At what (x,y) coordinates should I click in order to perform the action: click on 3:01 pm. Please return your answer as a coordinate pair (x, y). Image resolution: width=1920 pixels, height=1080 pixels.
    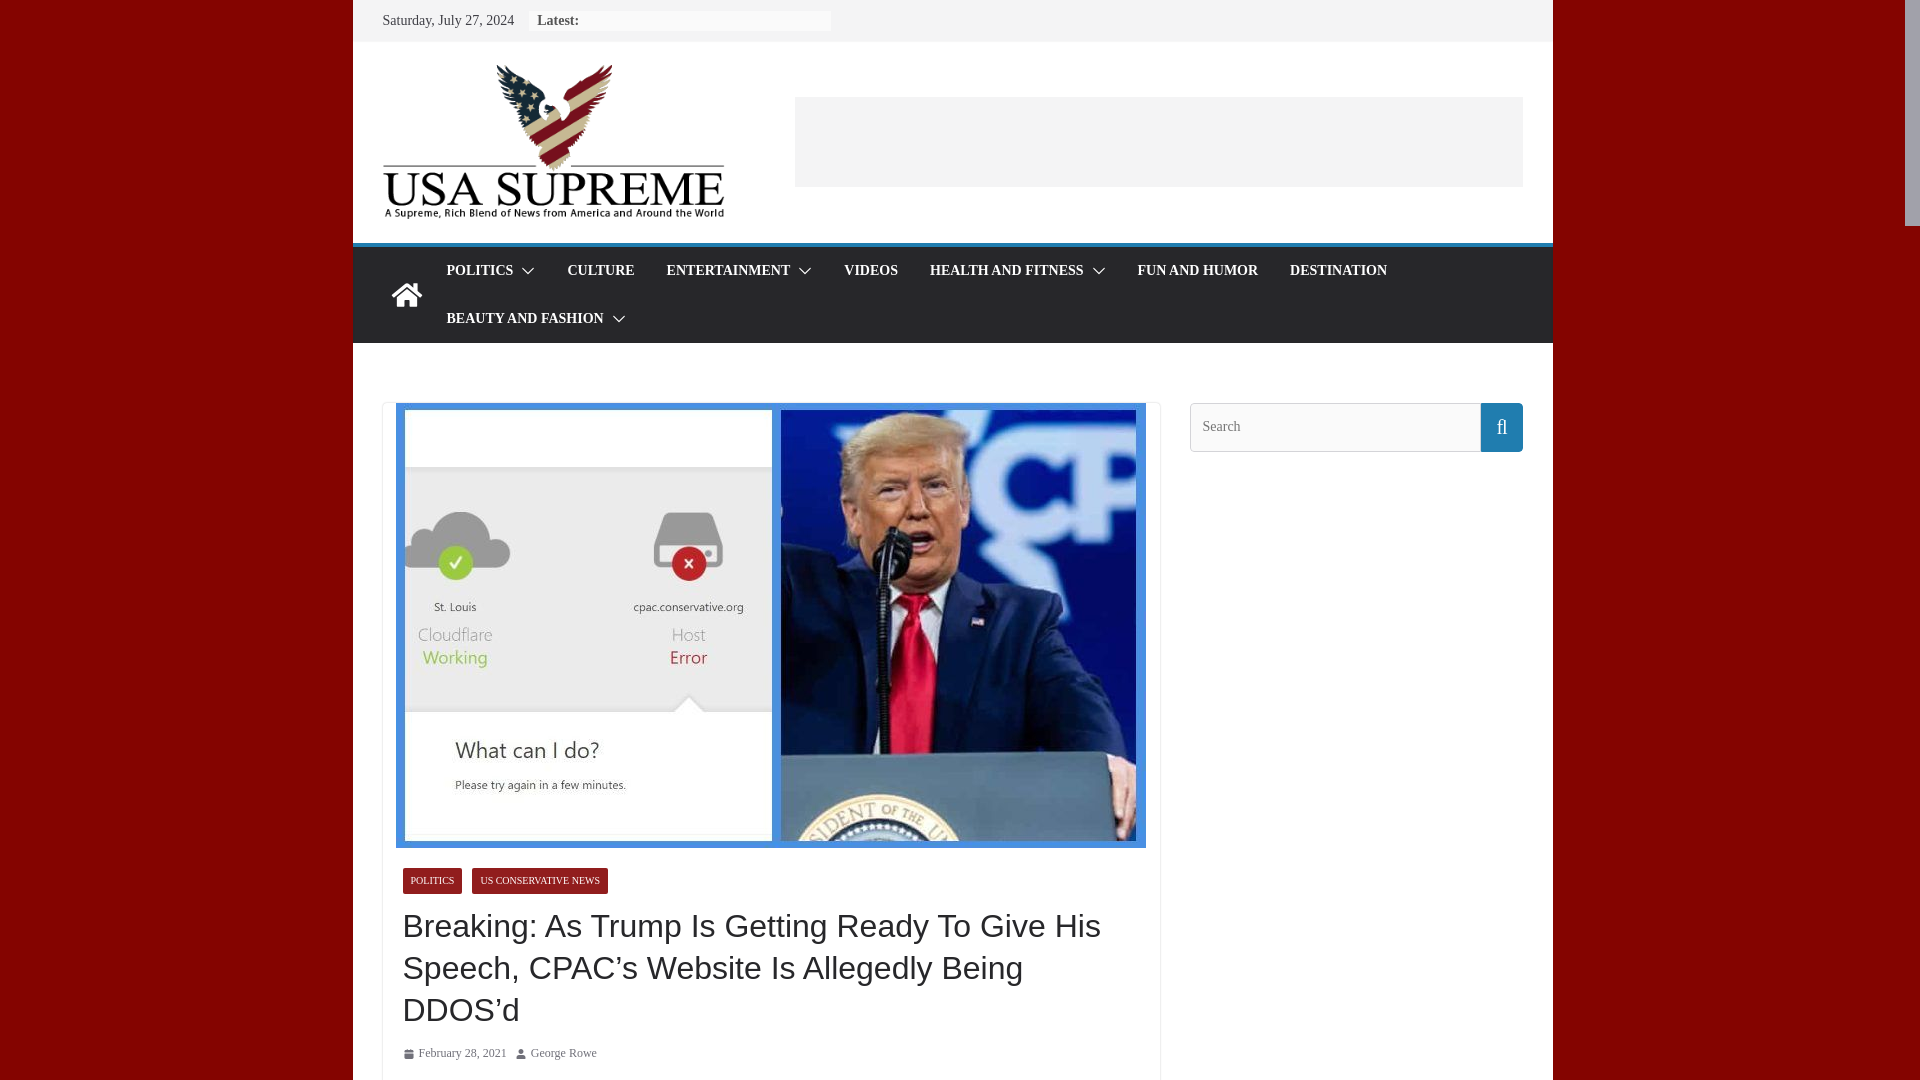
    Looking at the image, I should click on (454, 1054).